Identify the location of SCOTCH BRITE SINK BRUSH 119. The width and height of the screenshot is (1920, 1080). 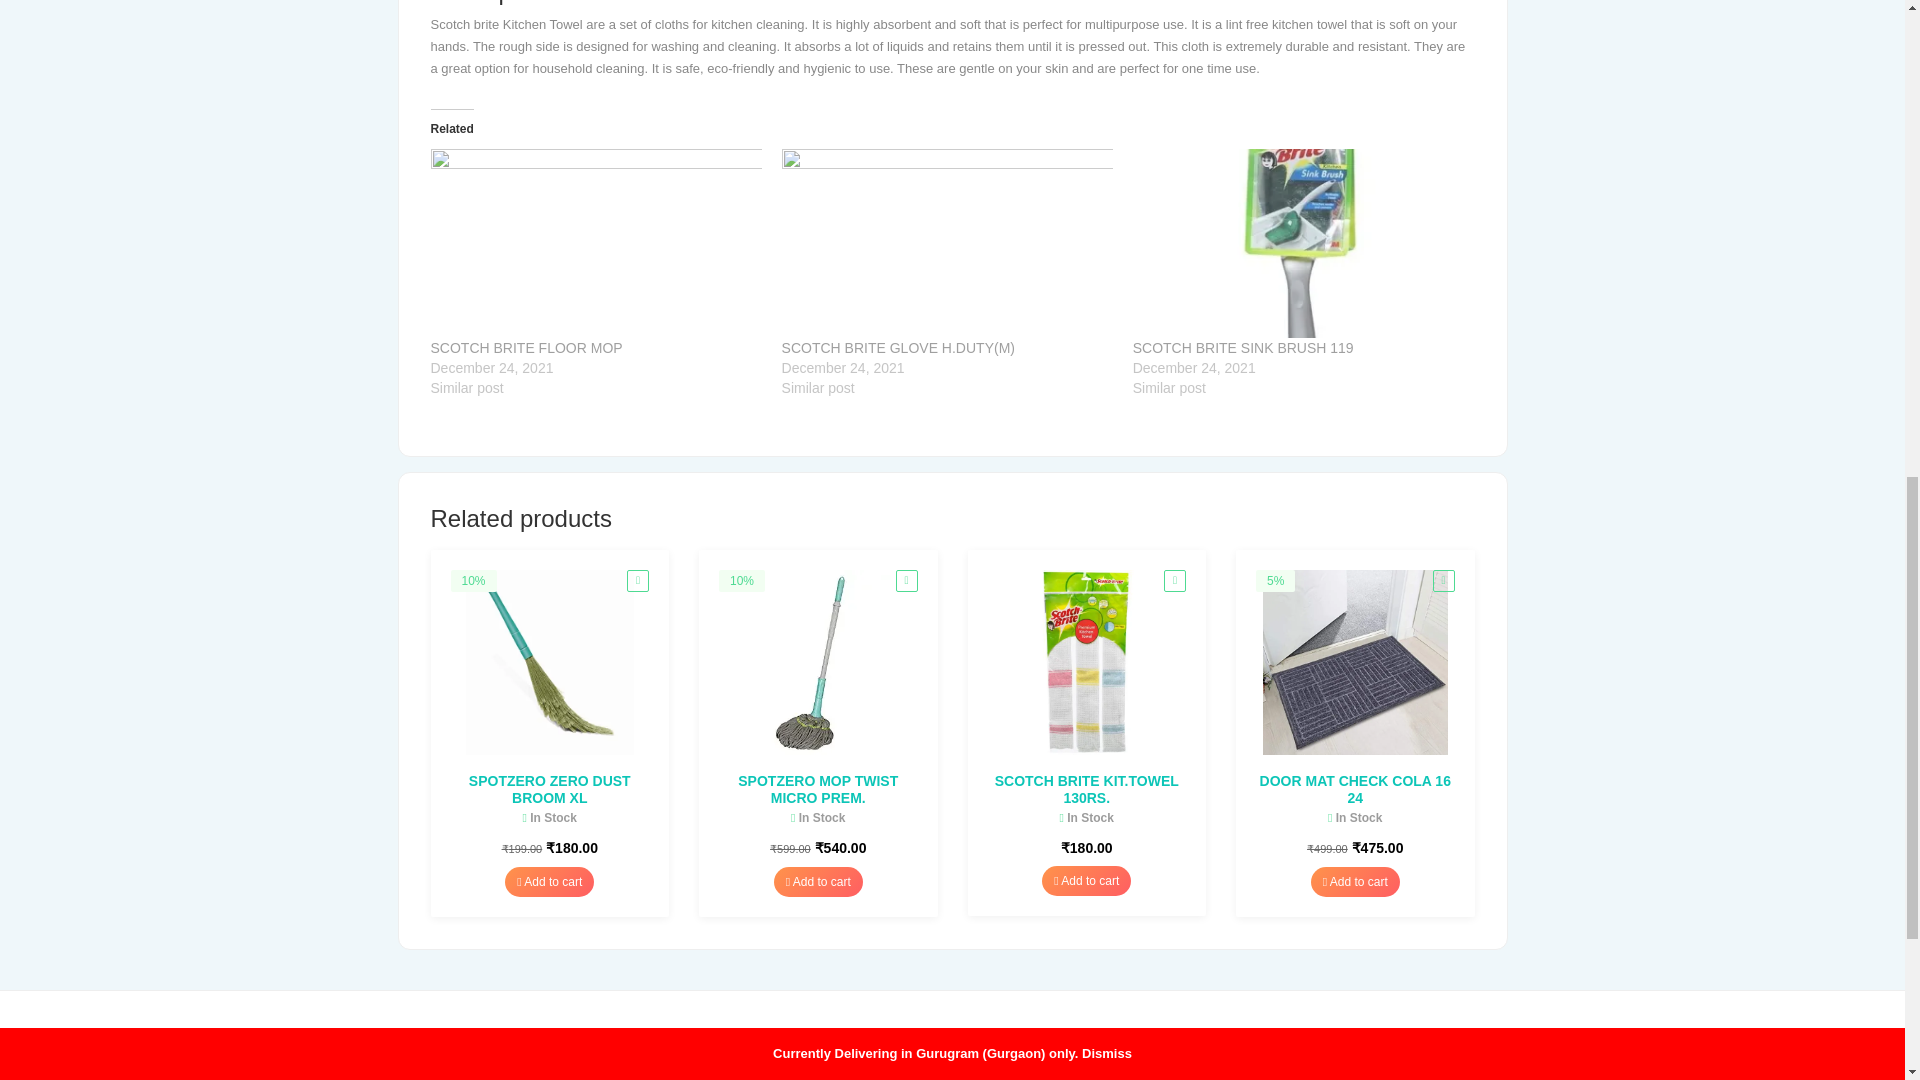
(1298, 244).